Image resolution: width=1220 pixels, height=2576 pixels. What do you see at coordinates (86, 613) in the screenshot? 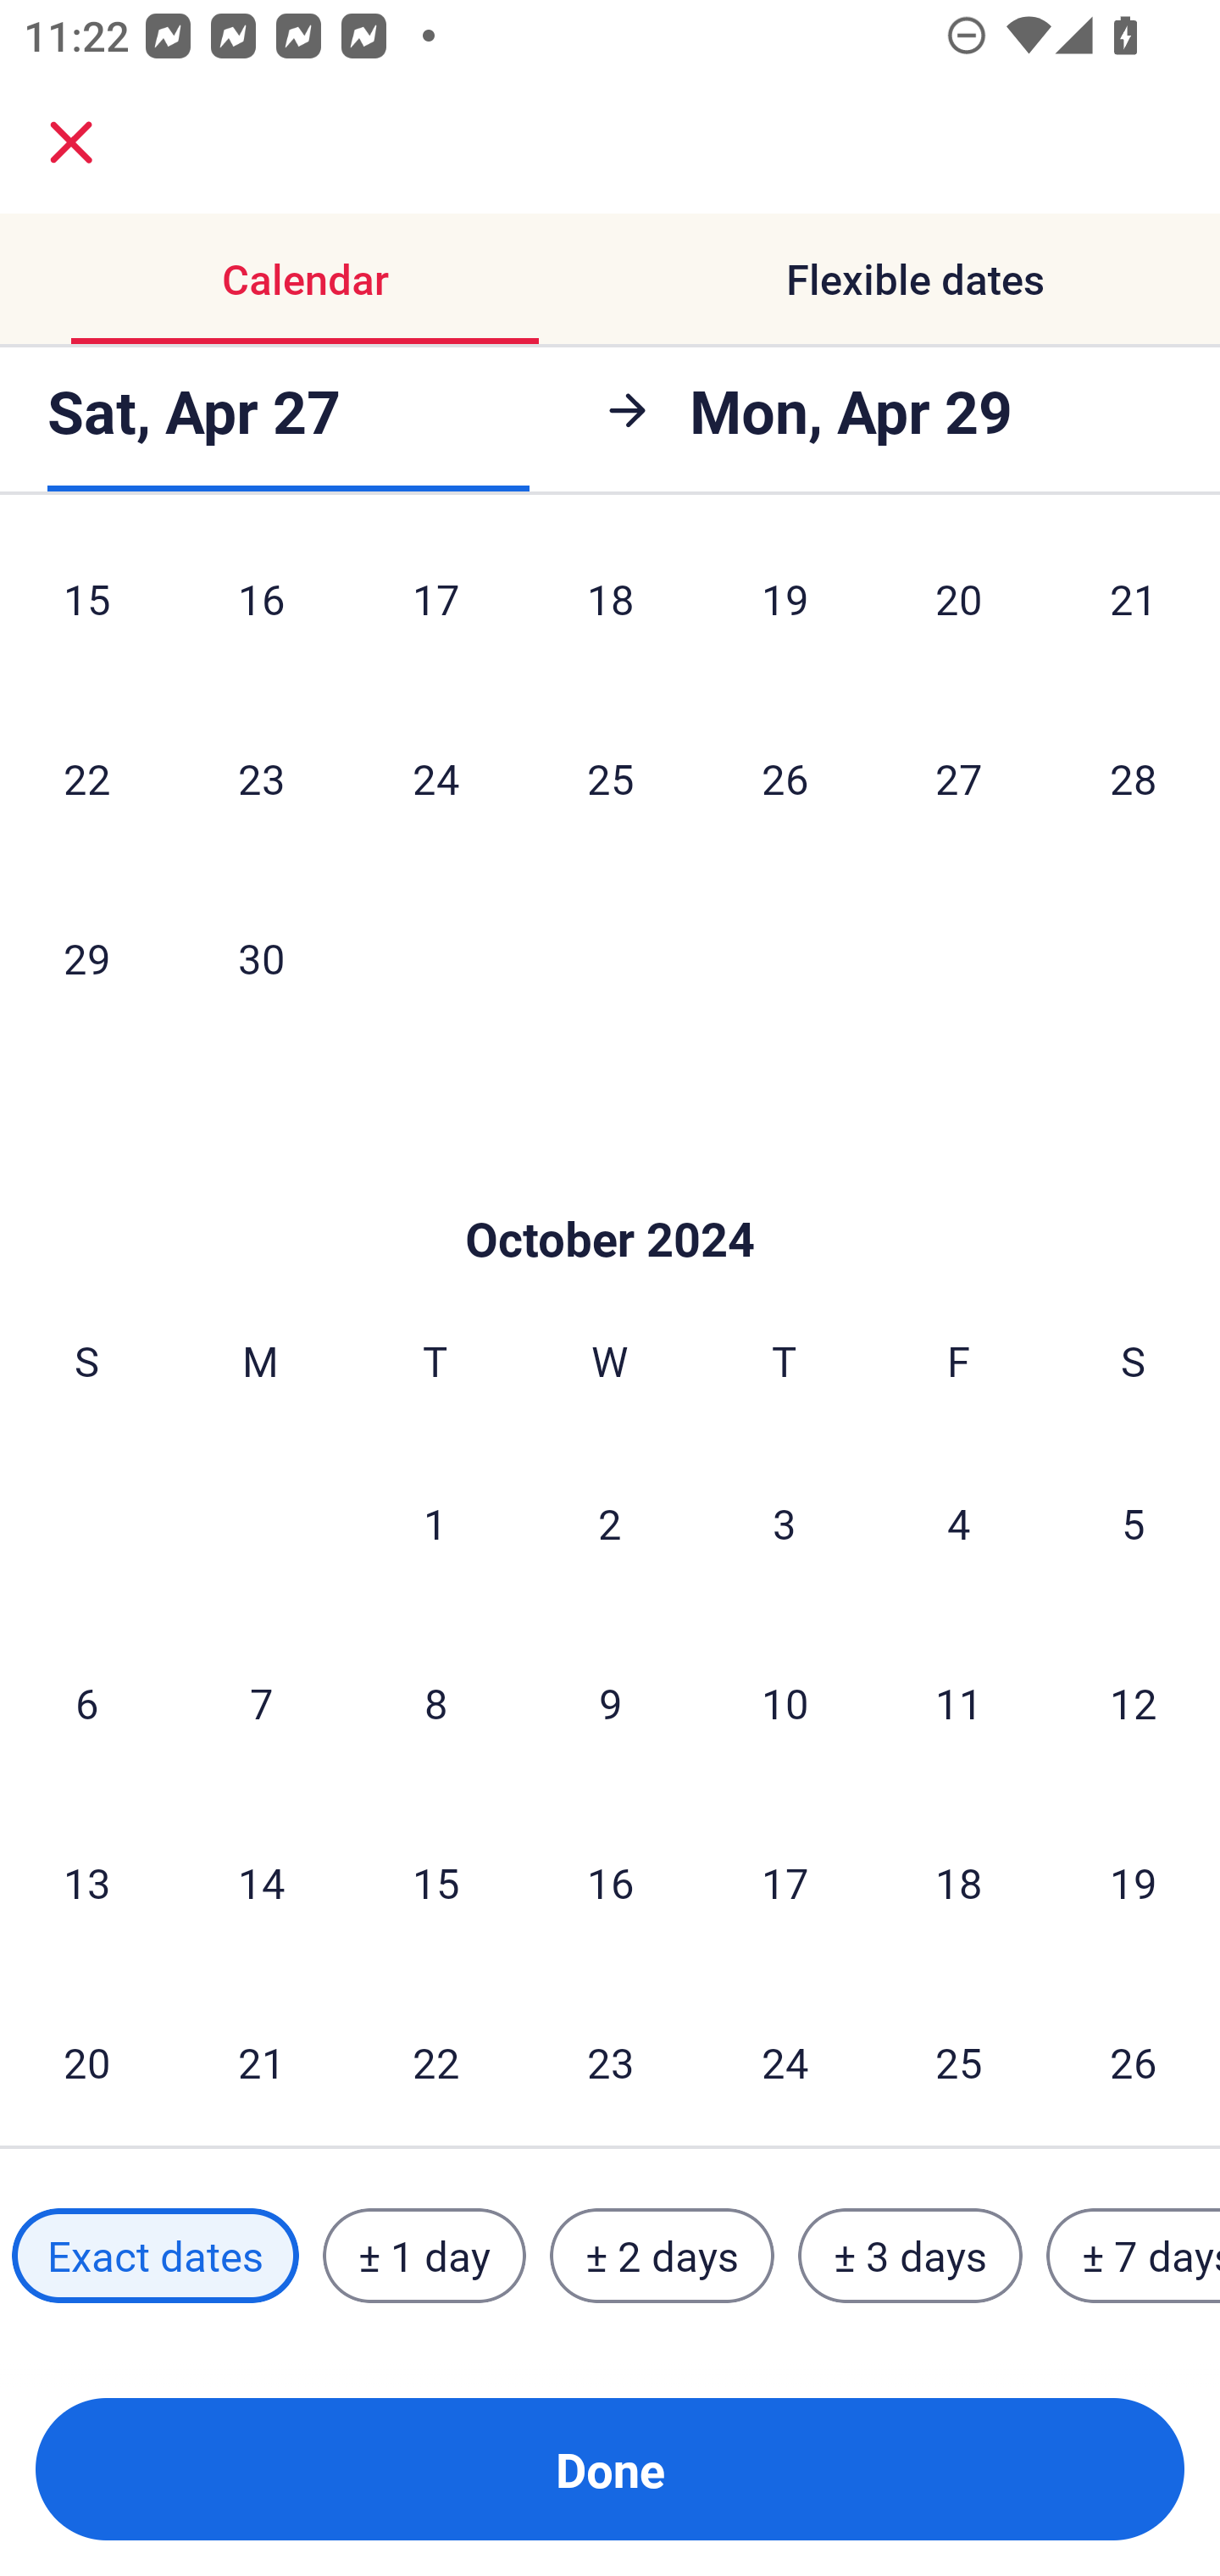
I see `15 Sunday, September 15, 2024` at bounding box center [86, 613].